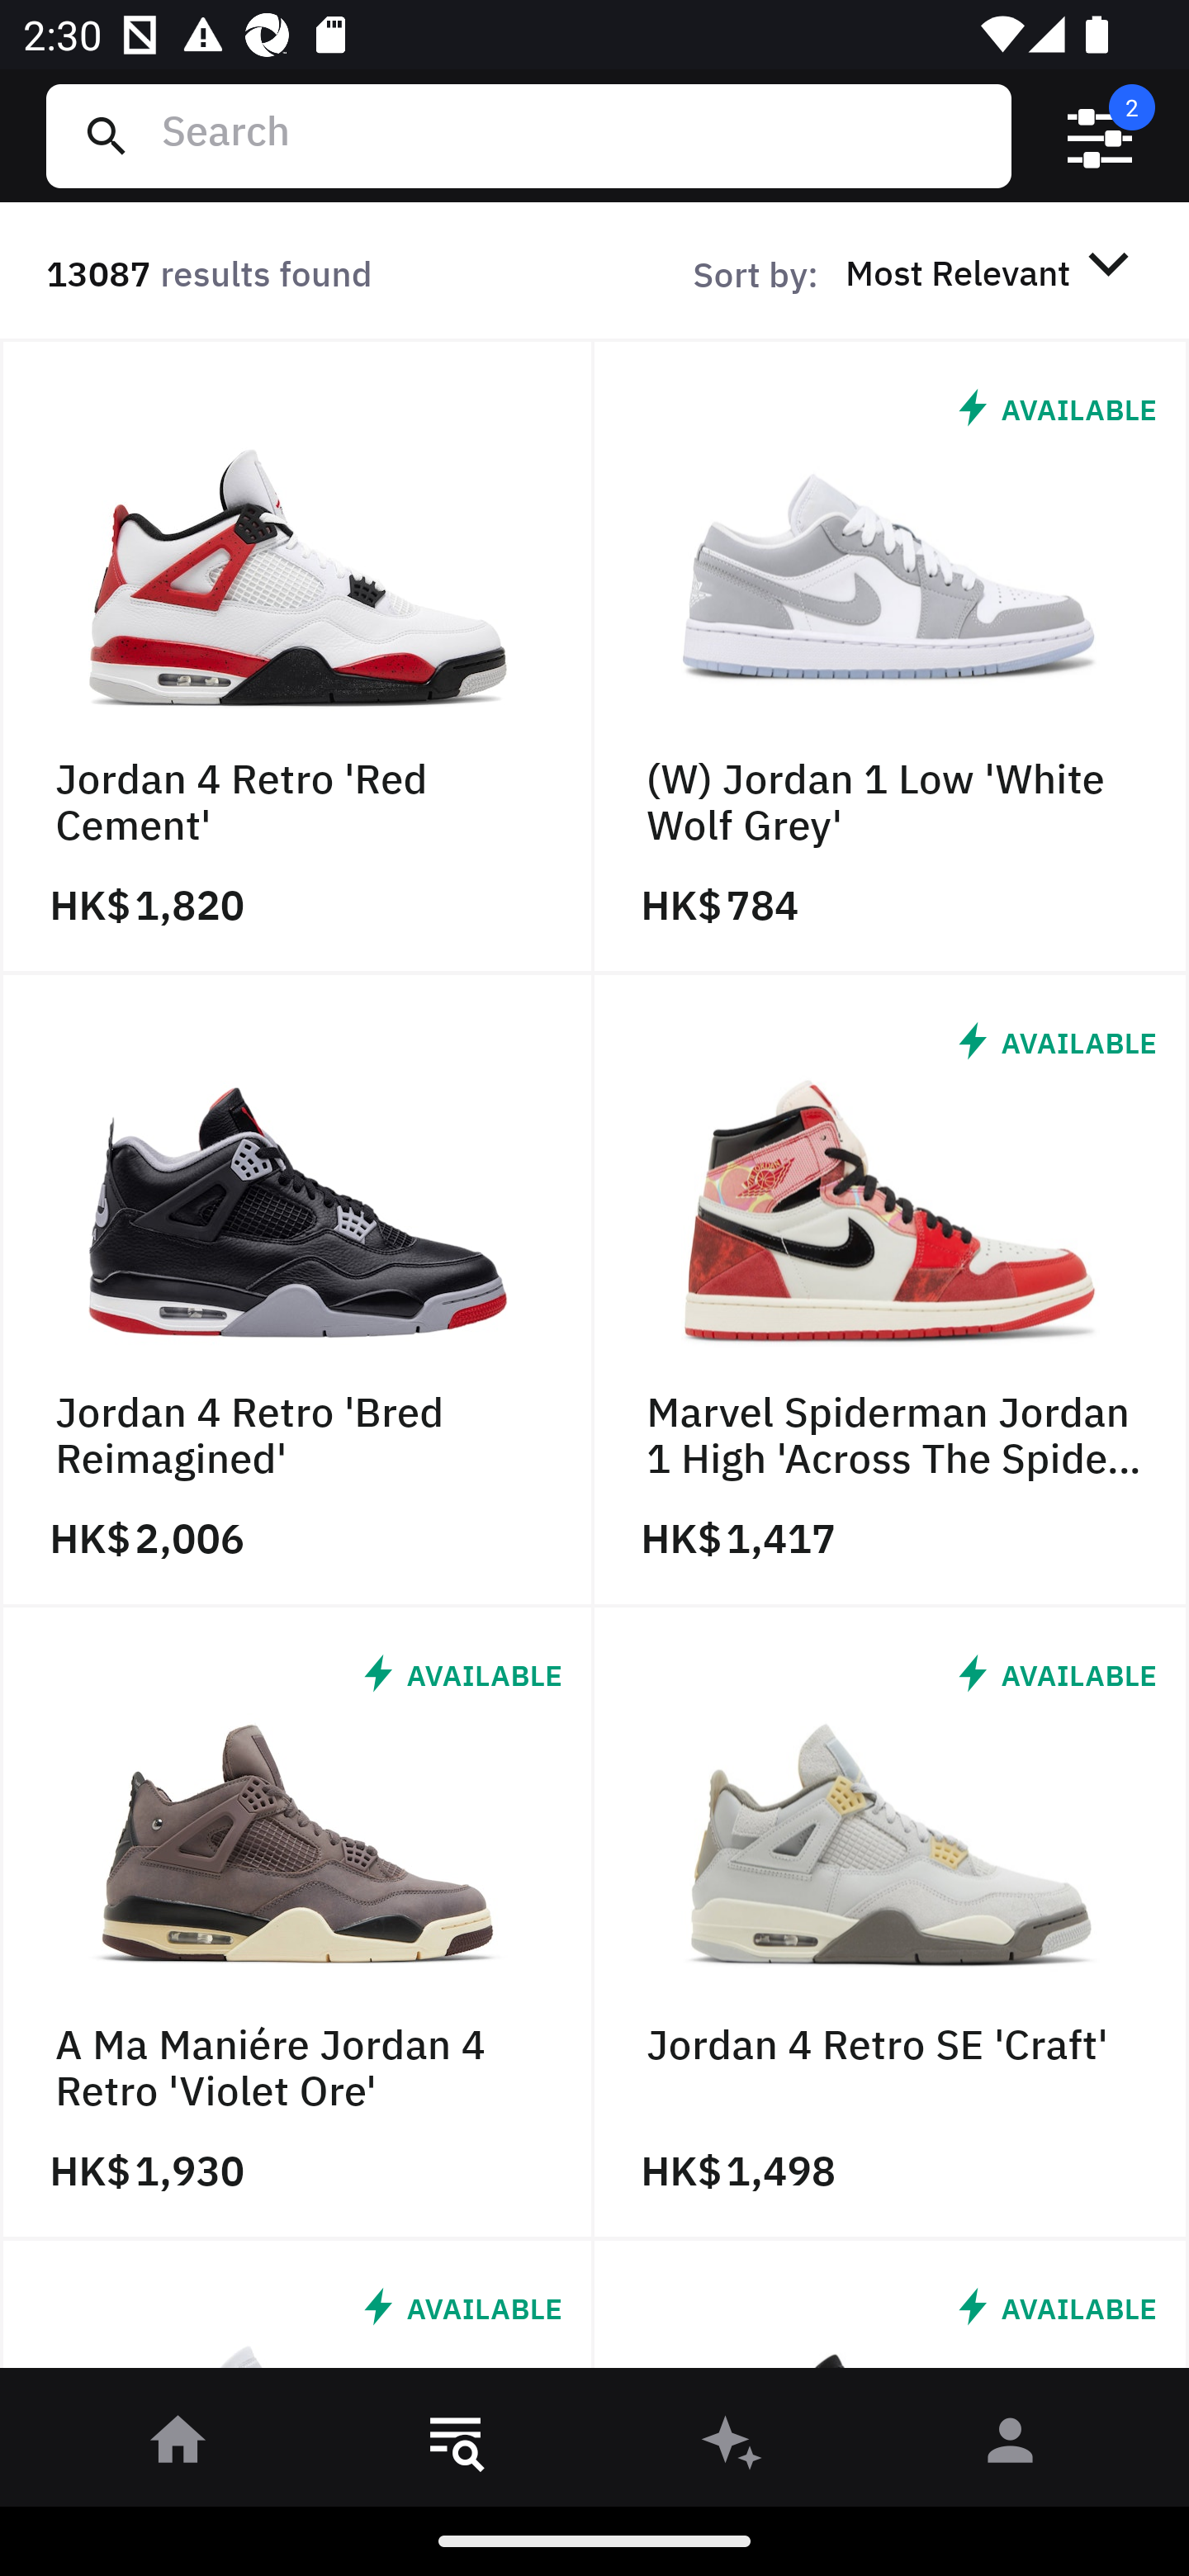  Describe the element at coordinates (1100, 136) in the screenshot. I see `` at that location.